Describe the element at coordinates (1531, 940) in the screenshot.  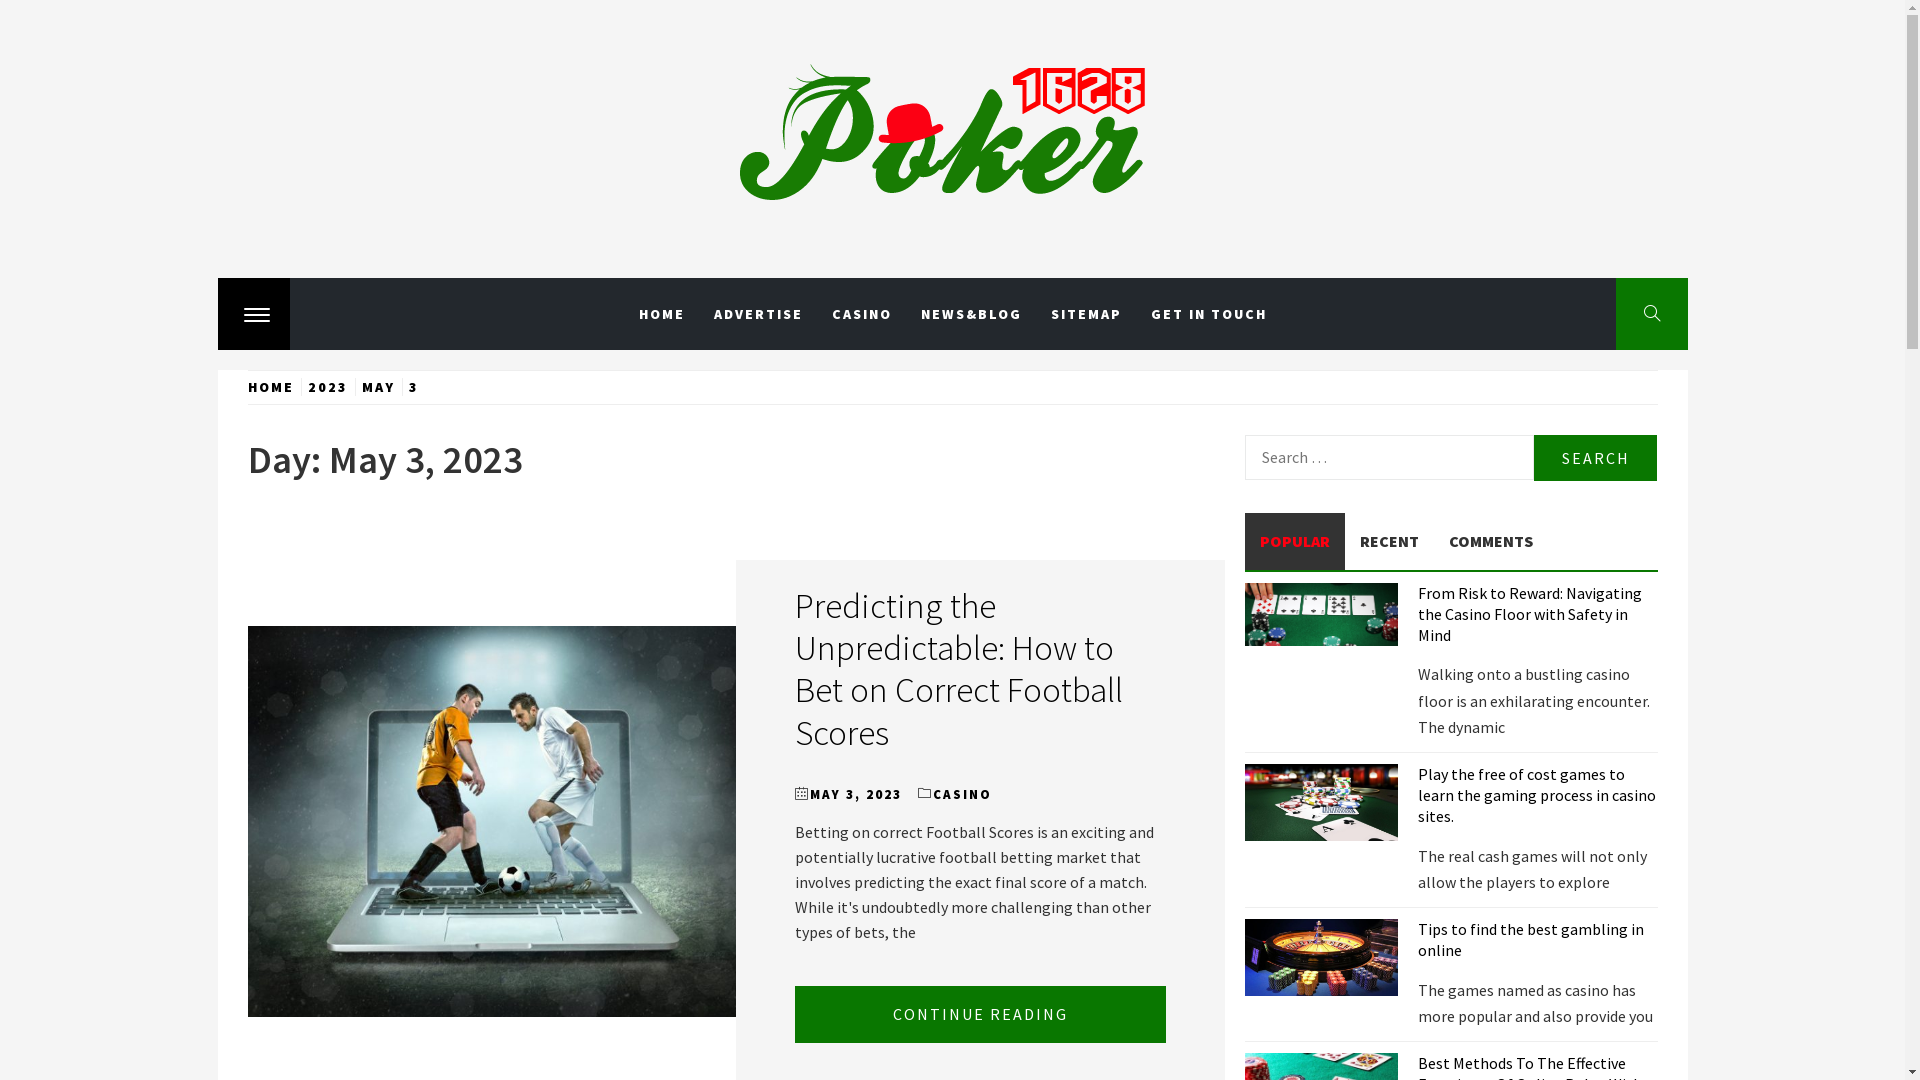
I see `Tips to find the best gambling in online` at that location.